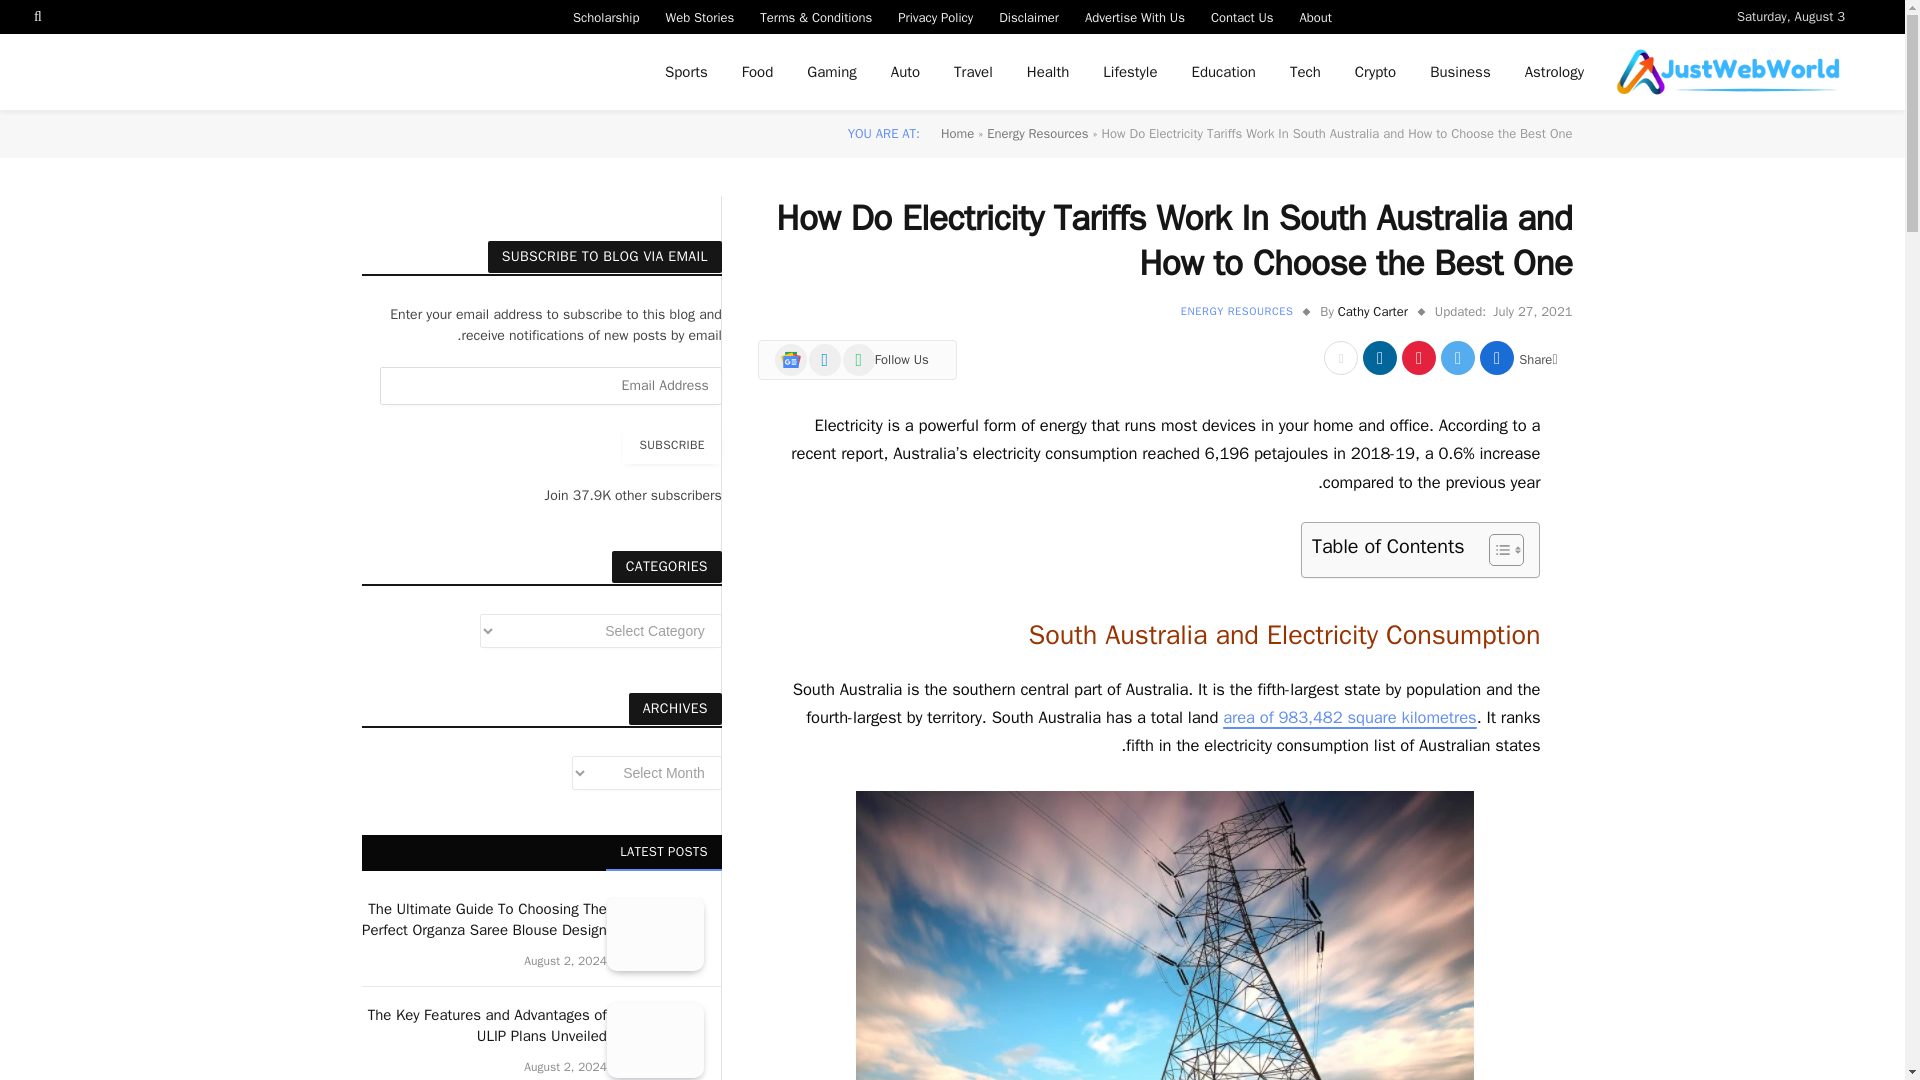 This screenshot has width=1920, height=1080. Describe the element at coordinates (1380, 358) in the screenshot. I see `Share on LinkedIn` at that location.